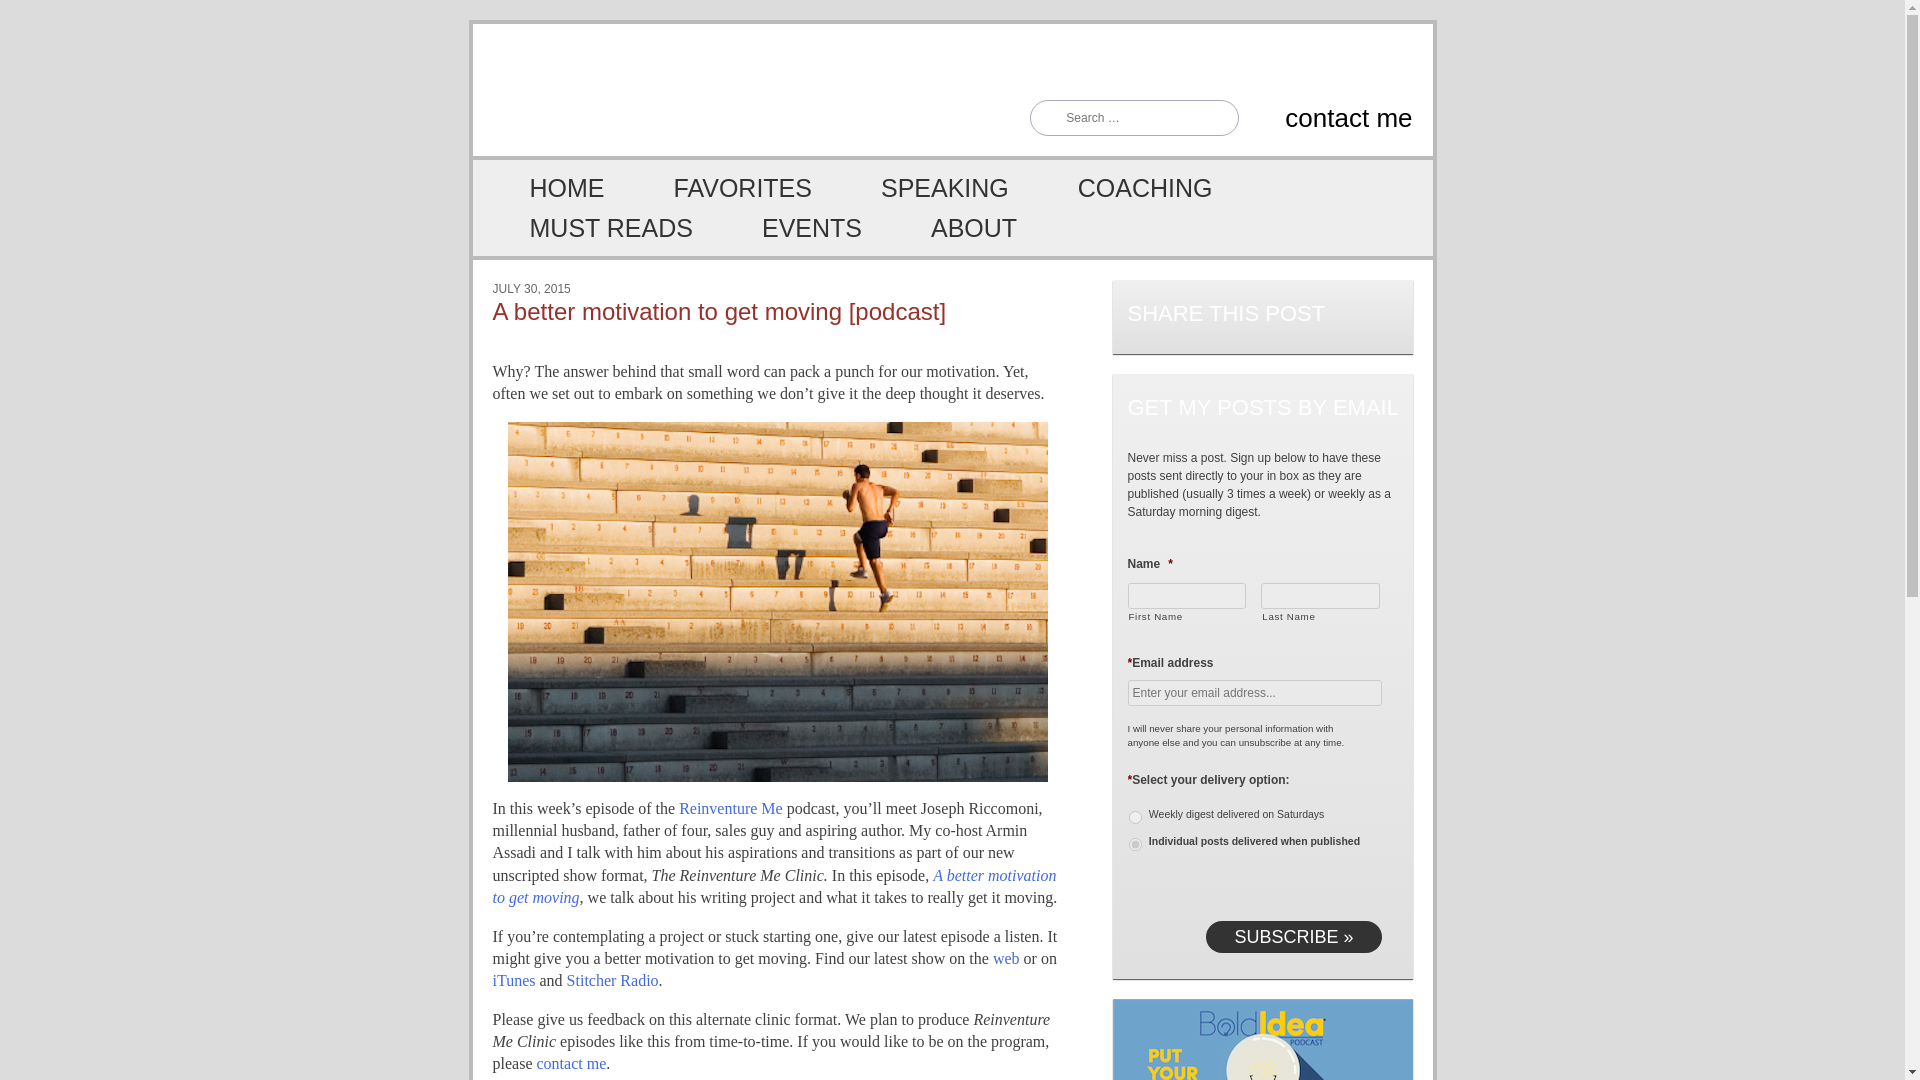  I want to click on YouTube, so click(1174, 62).